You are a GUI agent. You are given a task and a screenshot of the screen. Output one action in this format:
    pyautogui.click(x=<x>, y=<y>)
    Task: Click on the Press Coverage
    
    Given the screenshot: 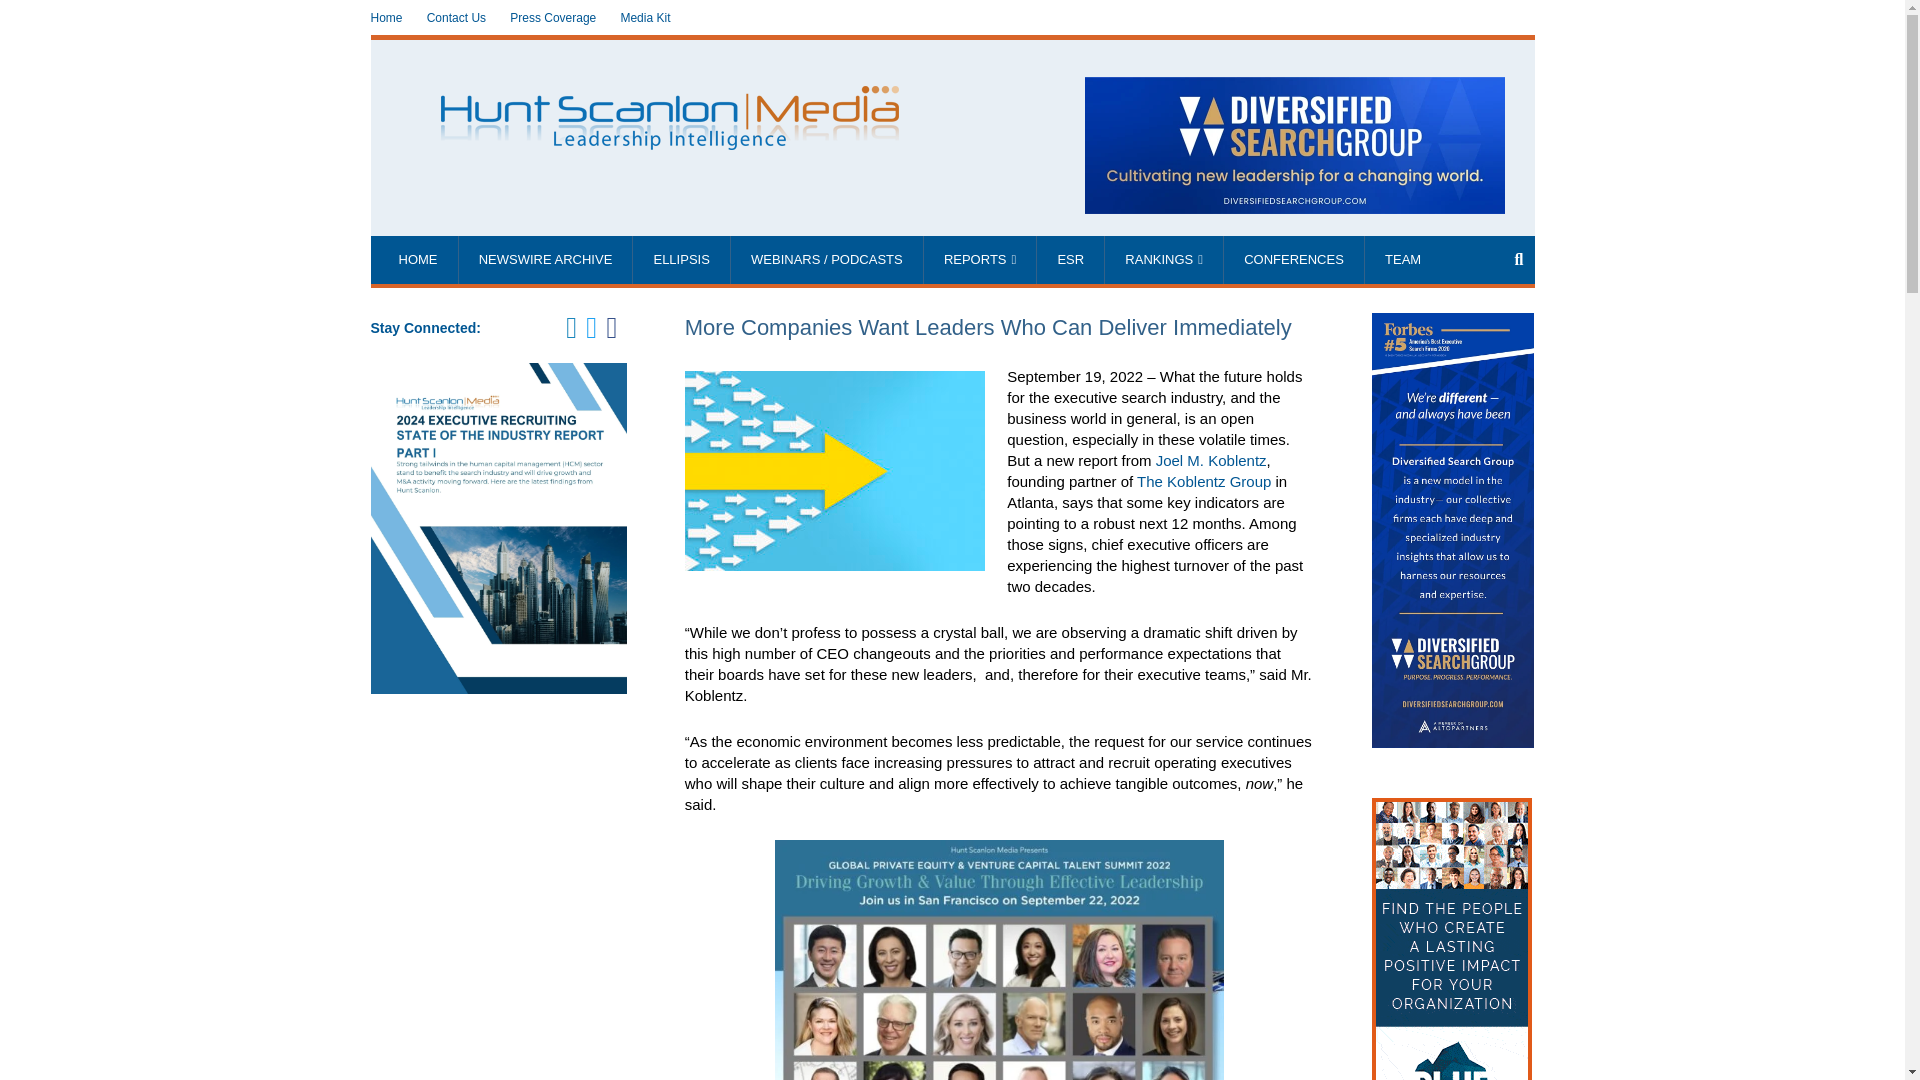 What is the action you would take?
    pyautogui.click(x=552, y=18)
    